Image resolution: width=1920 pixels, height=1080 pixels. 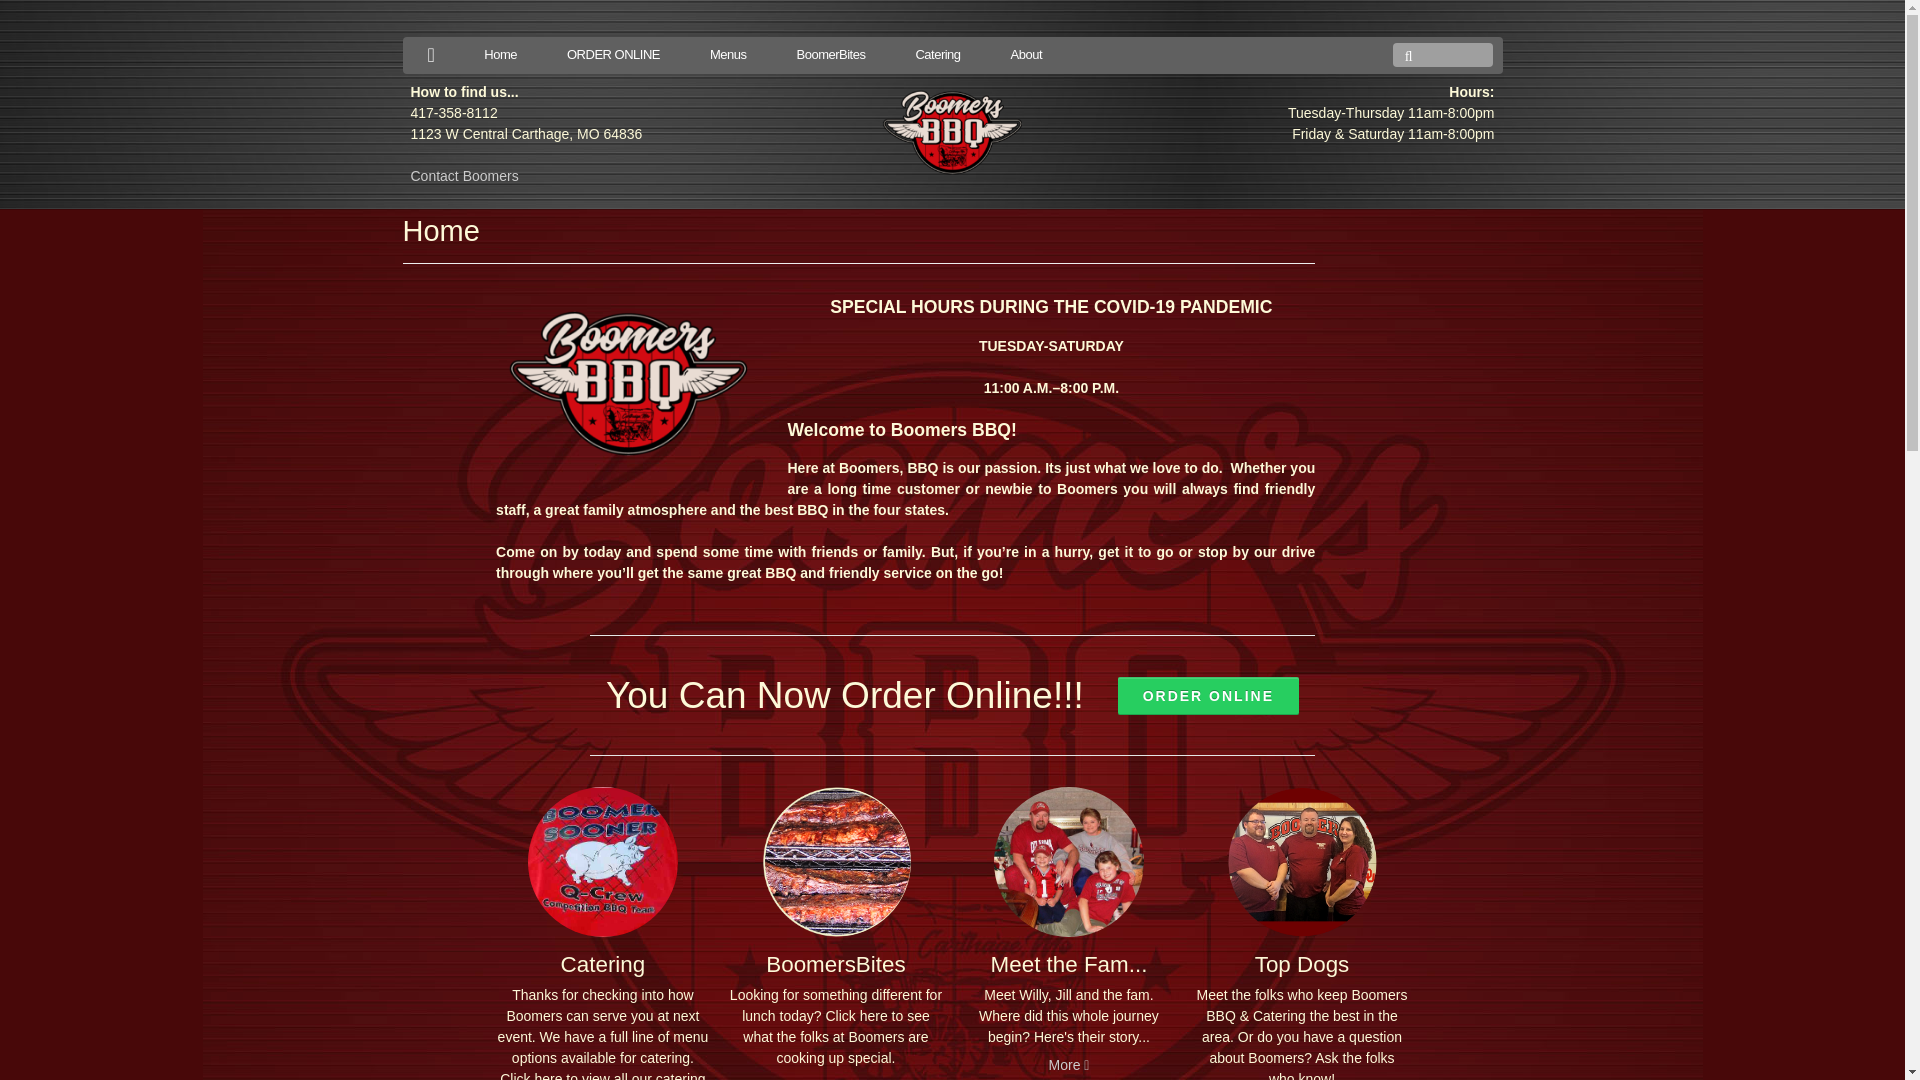 What do you see at coordinates (1208, 696) in the screenshot?
I see `ORDER ONLINE` at bounding box center [1208, 696].